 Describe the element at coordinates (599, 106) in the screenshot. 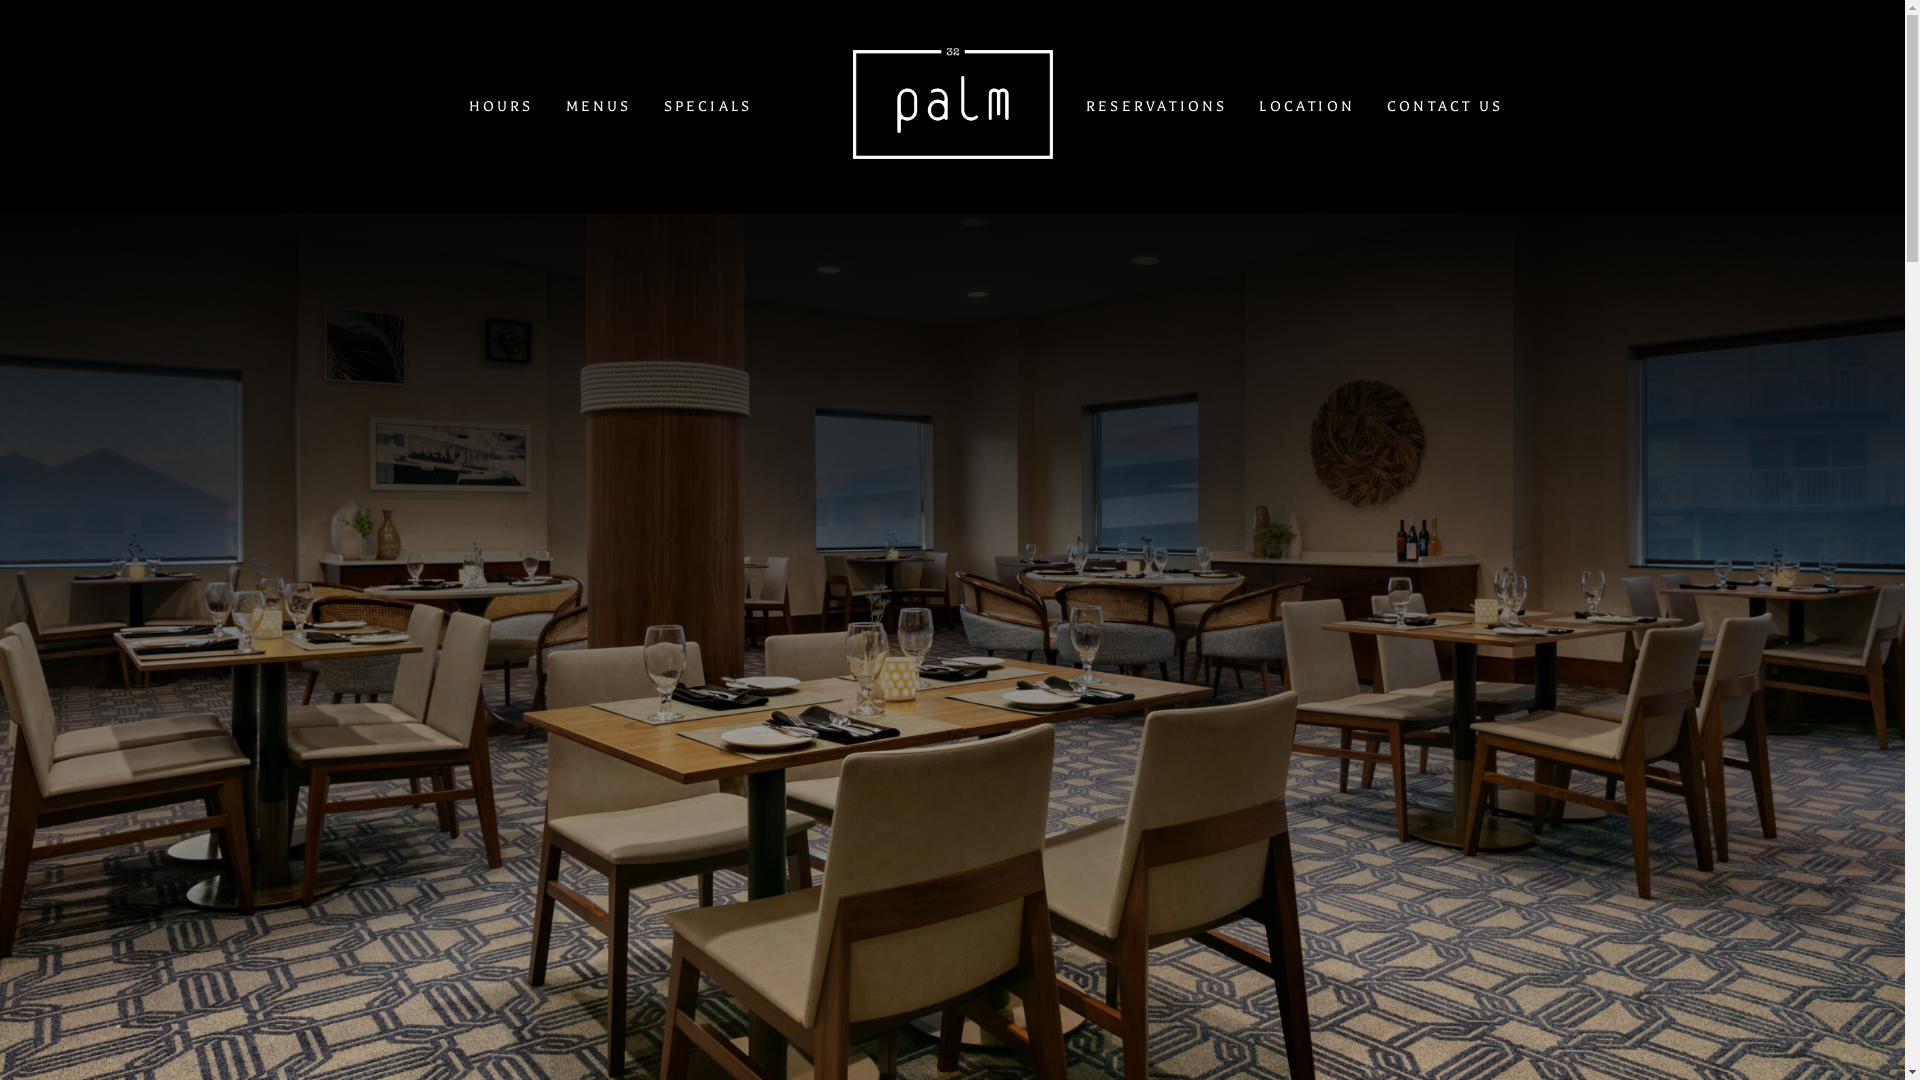

I see `MENUS` at that location.